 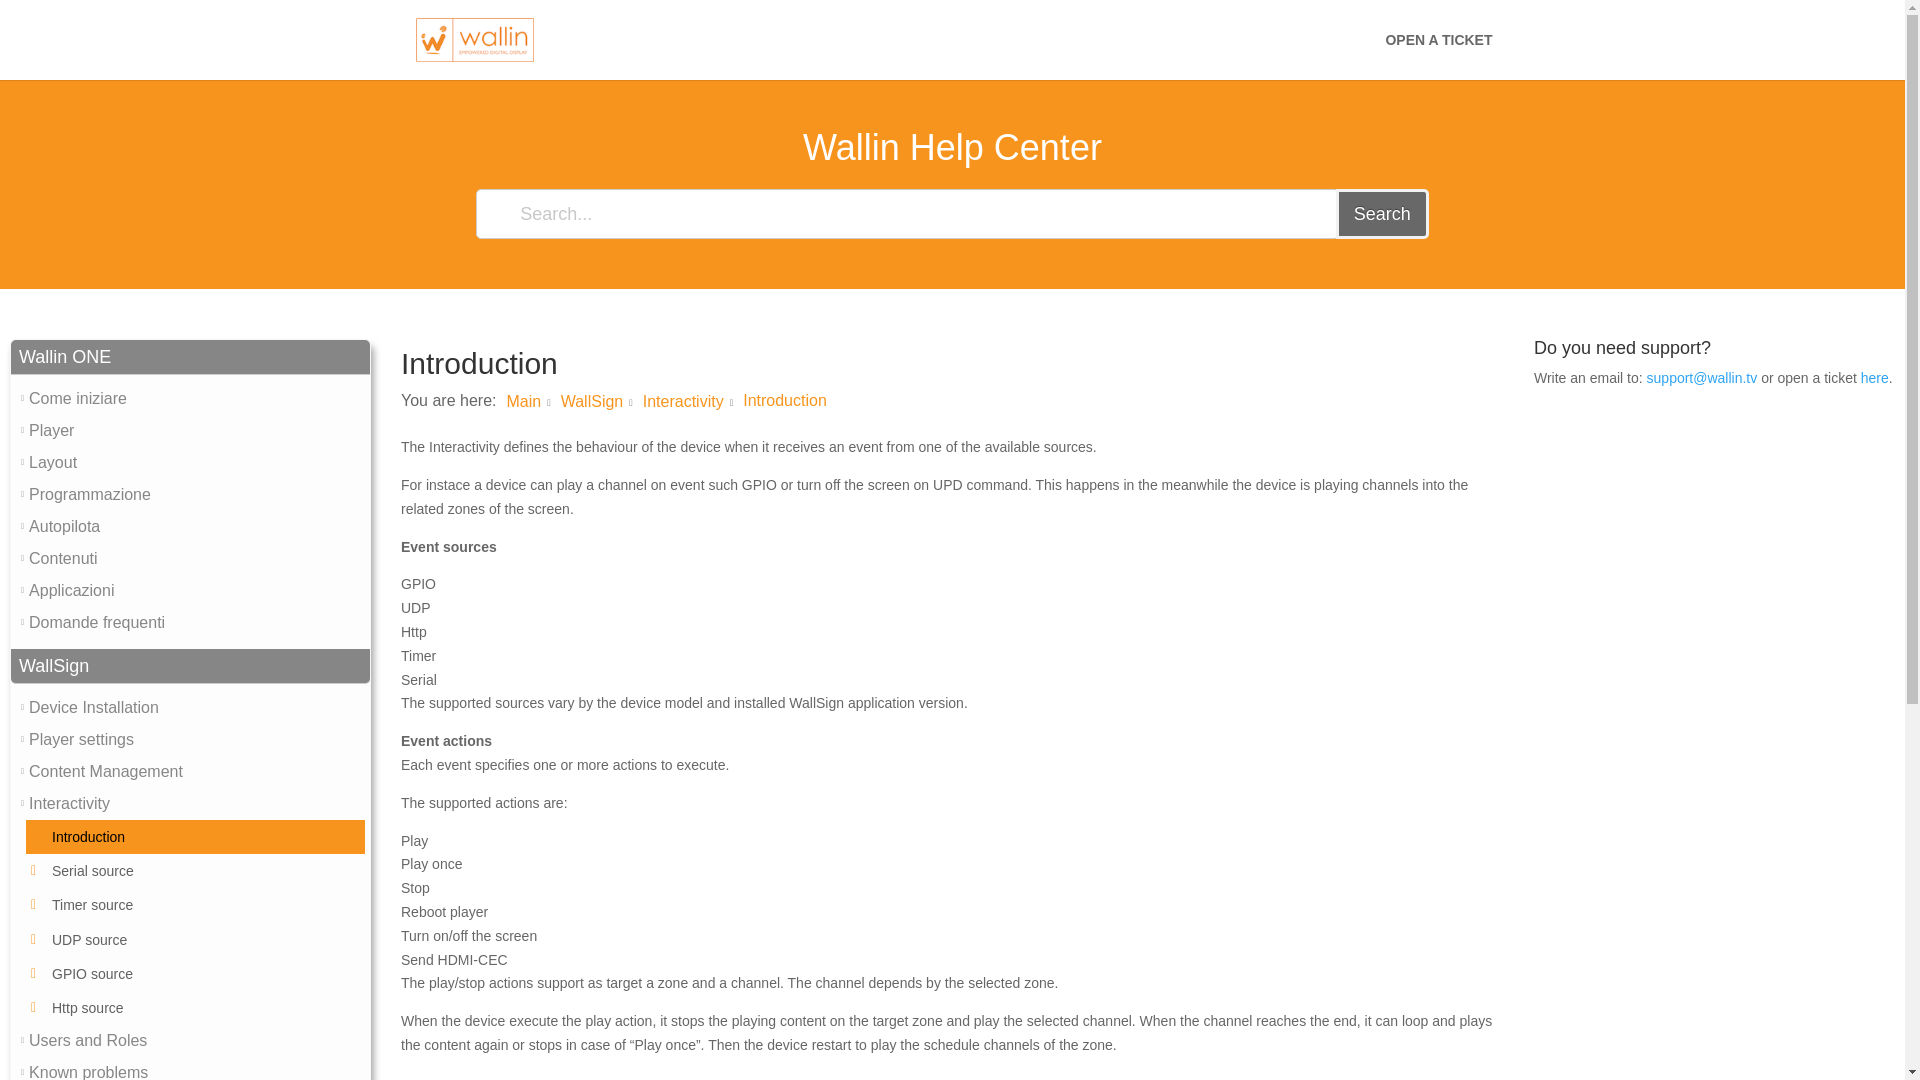 I want to click on Applicazioni, so click(x=70, y=591).